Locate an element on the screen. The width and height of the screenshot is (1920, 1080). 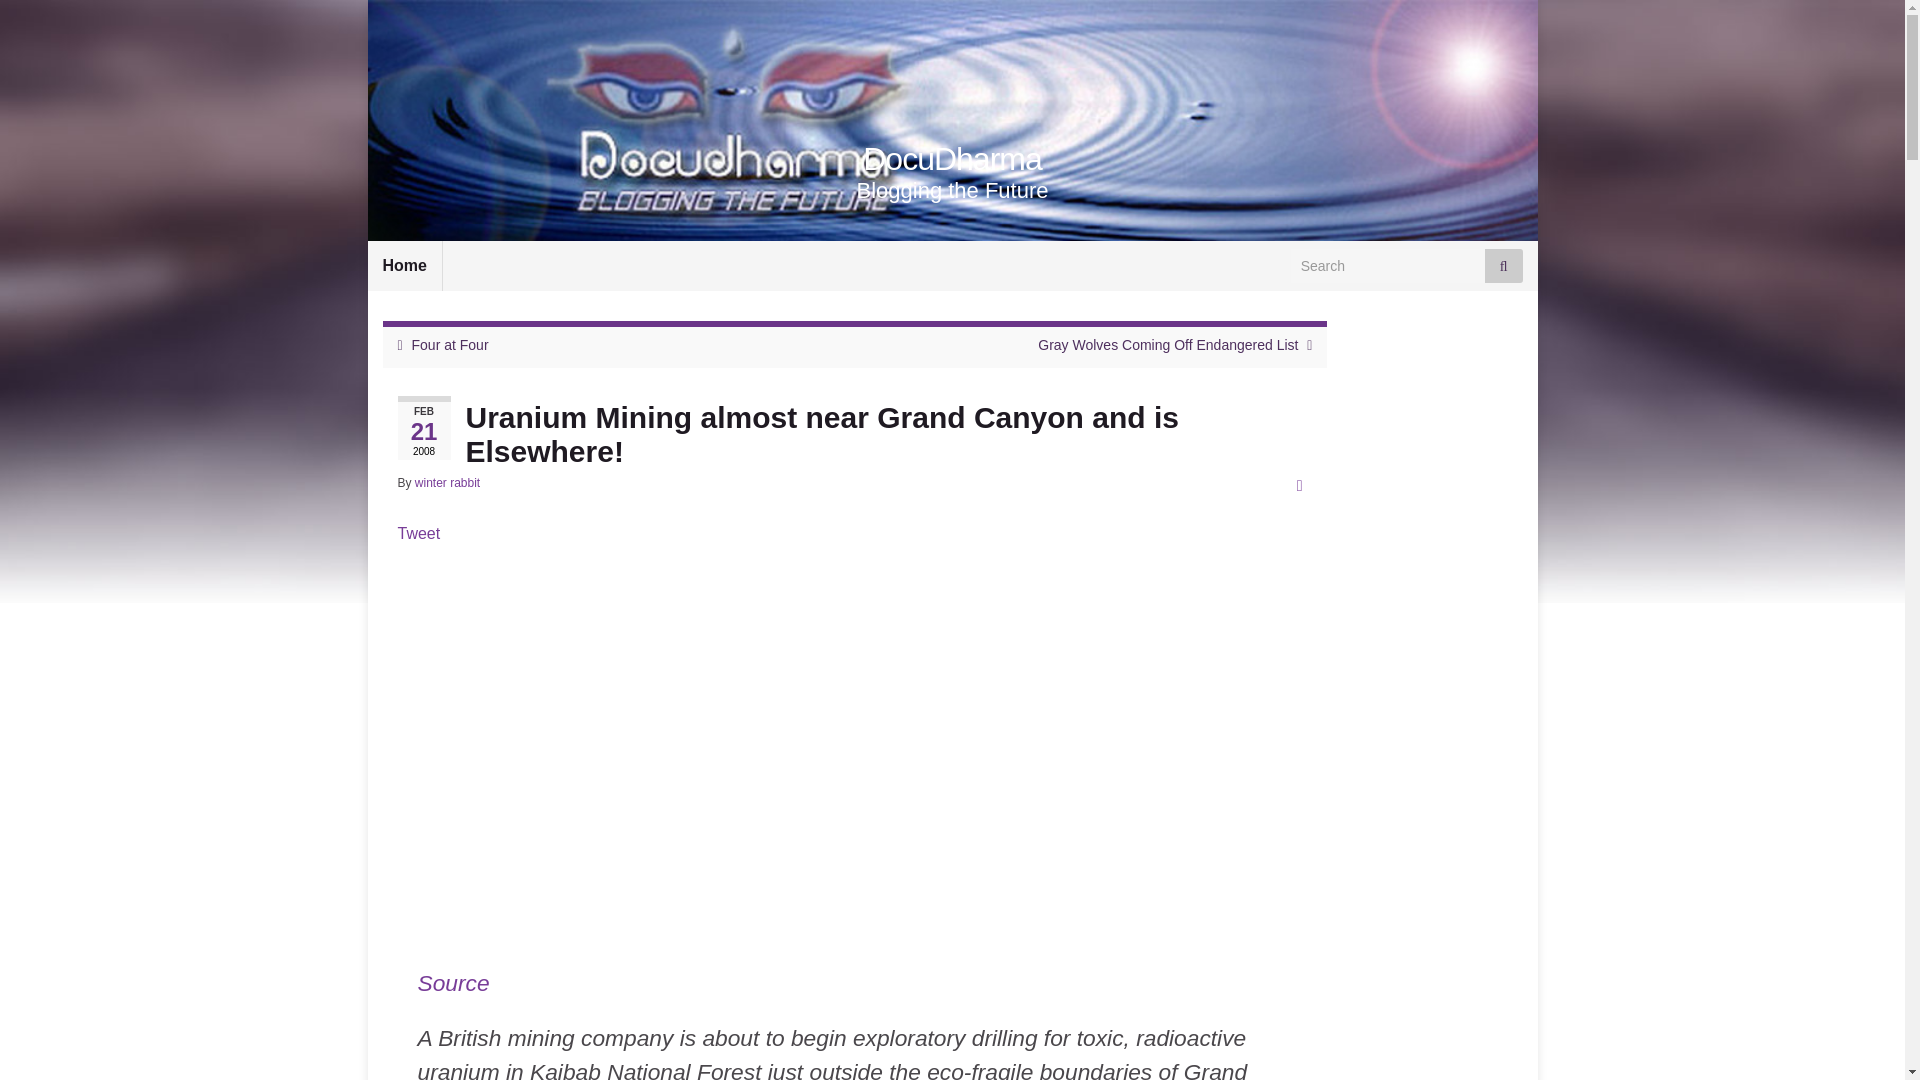
Go back to the front page is located at coordinates (952, 159).